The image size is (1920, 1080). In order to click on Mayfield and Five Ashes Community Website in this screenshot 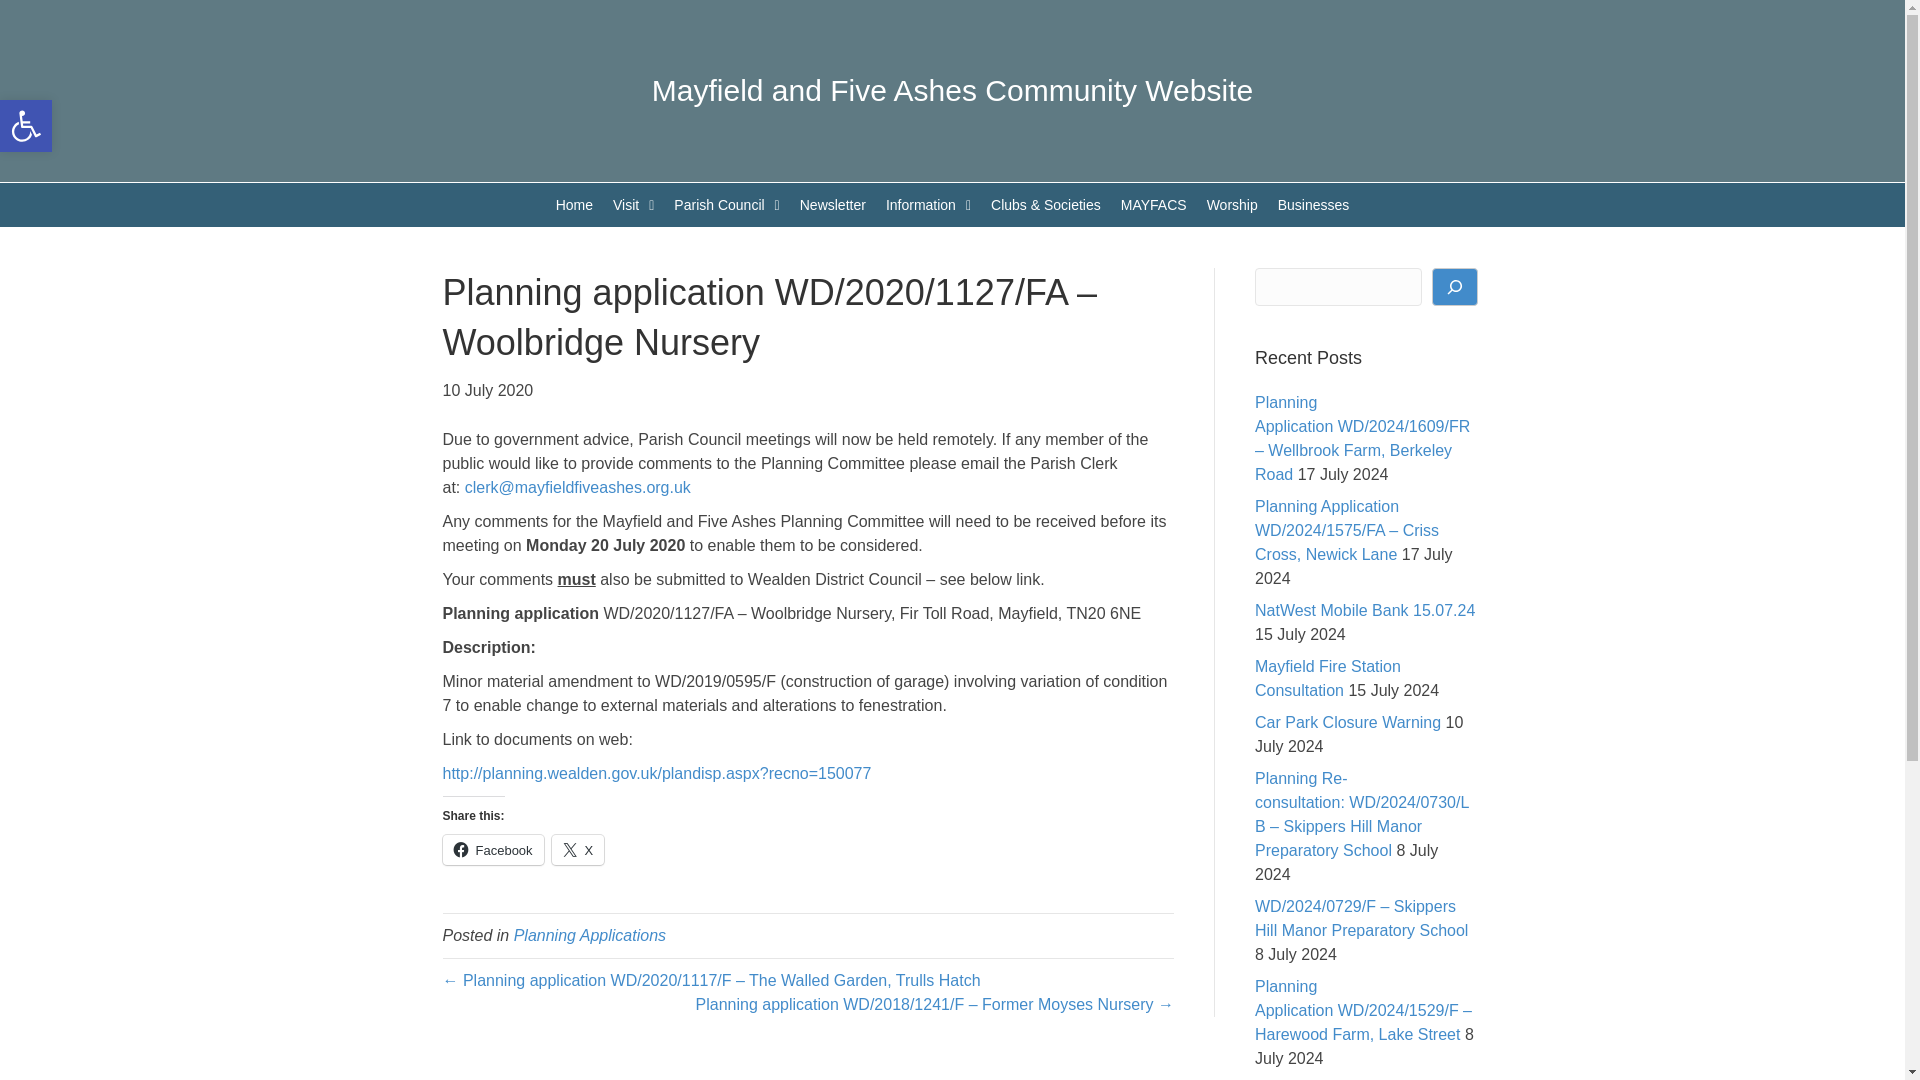, I will do `click(26, 126)`.